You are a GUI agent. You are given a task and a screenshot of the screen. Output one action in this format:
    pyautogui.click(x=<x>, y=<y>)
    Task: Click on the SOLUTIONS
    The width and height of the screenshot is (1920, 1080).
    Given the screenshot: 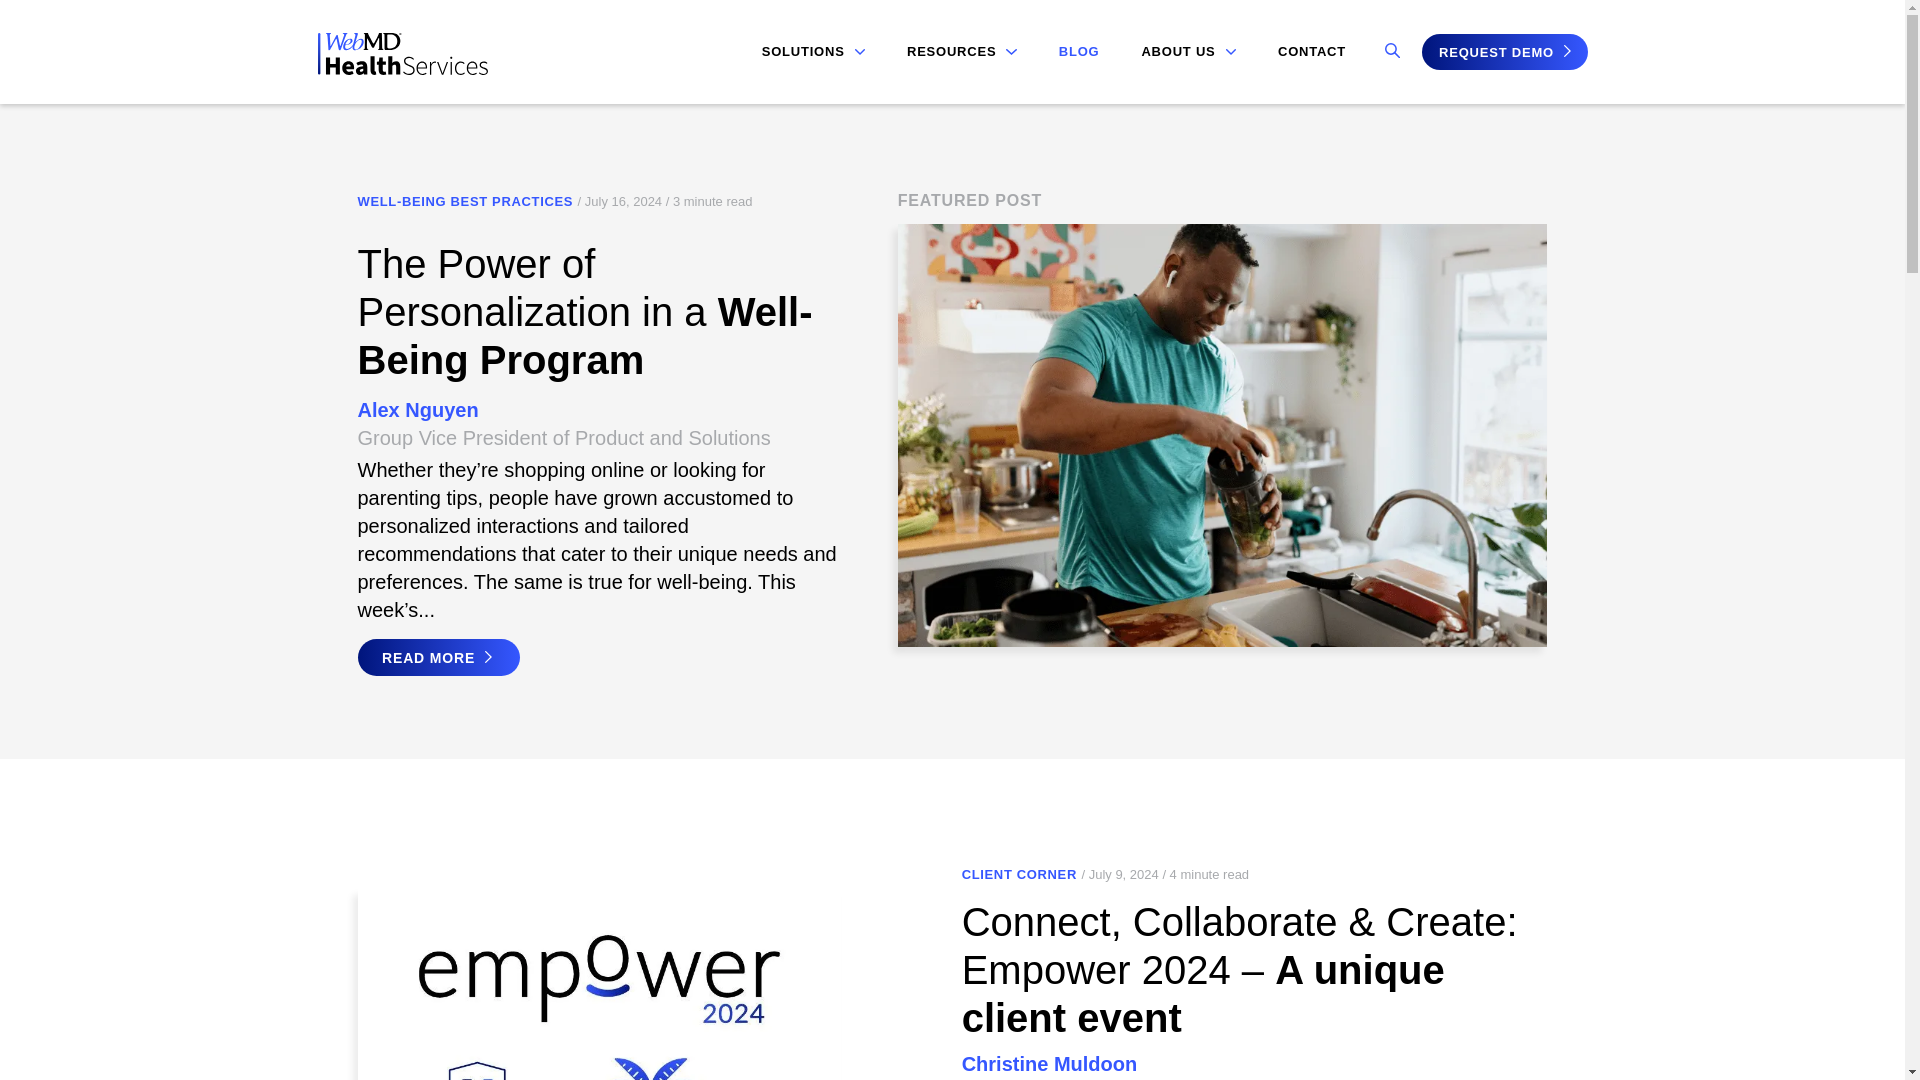 What is the action you would take?
    pyautogui.click(x=813, y=52)
    